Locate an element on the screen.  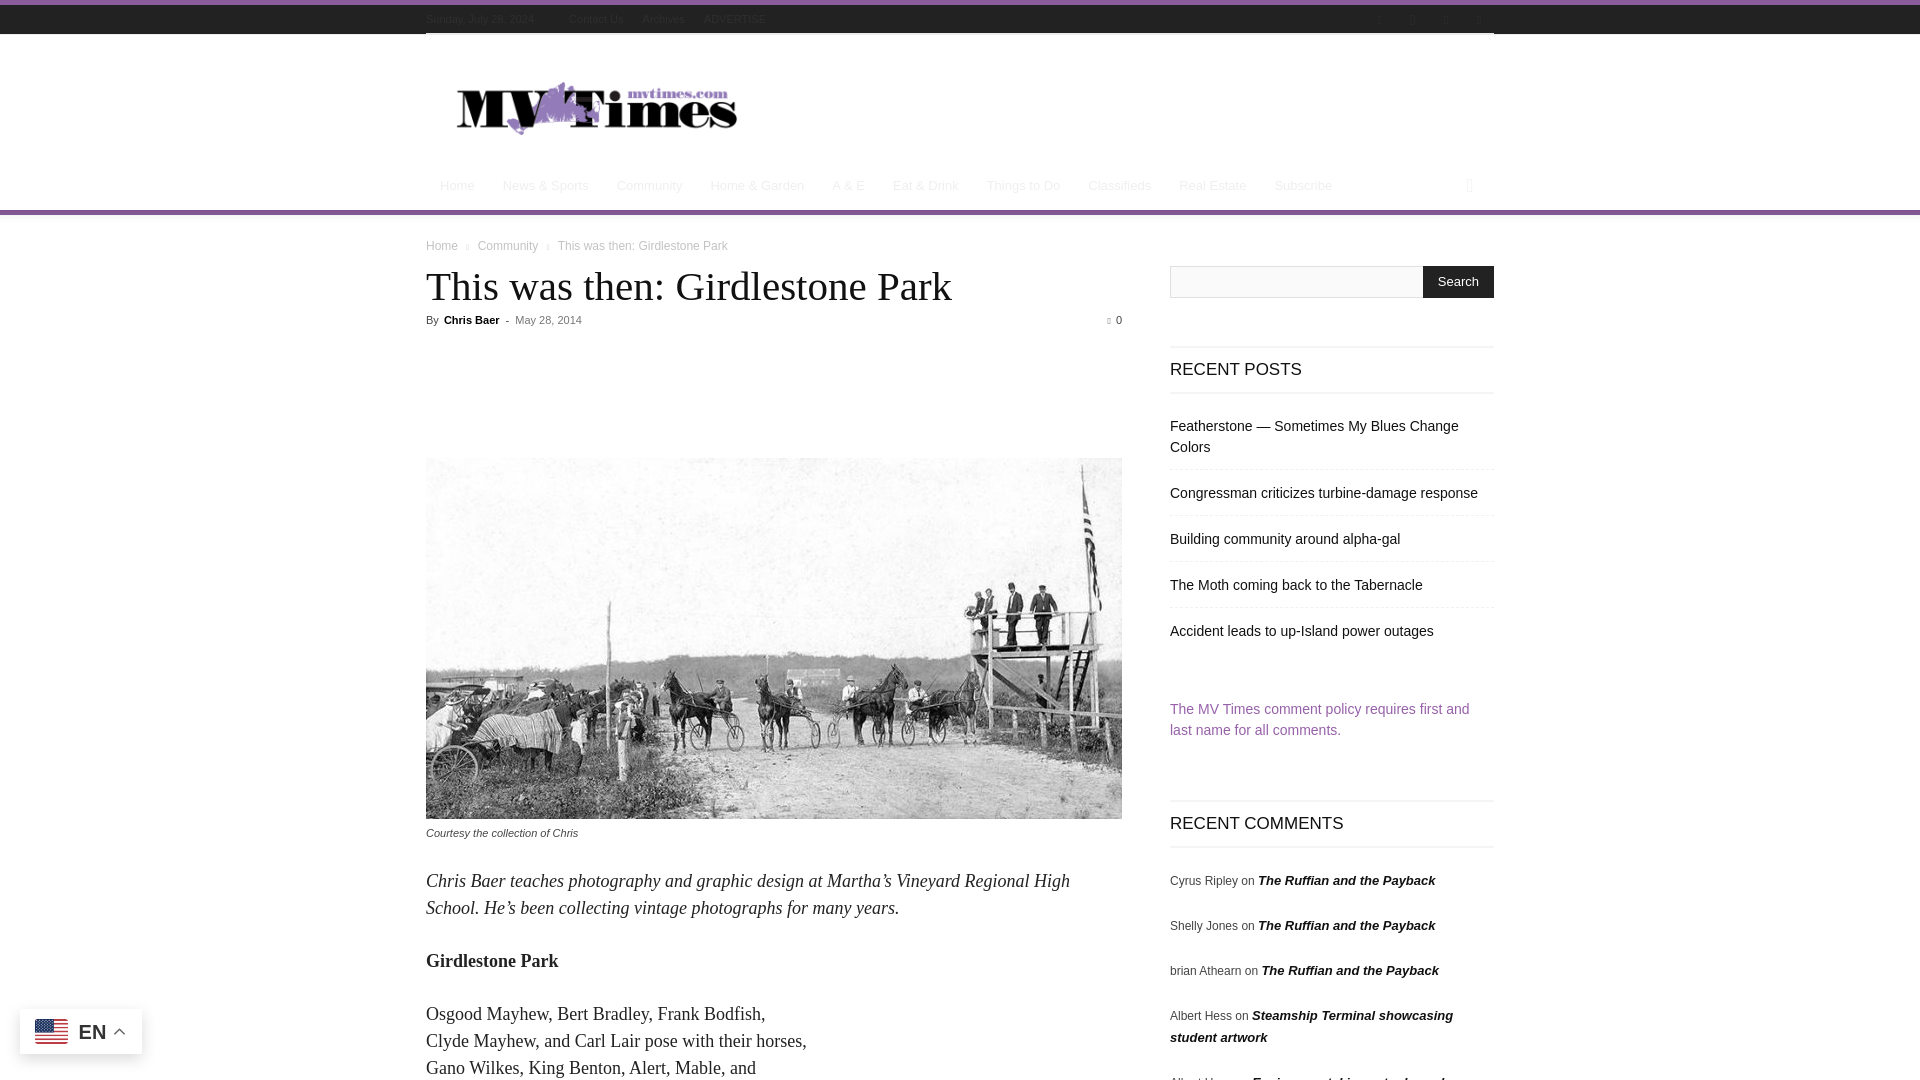
Twitter is located at coordinates (1446, 20).